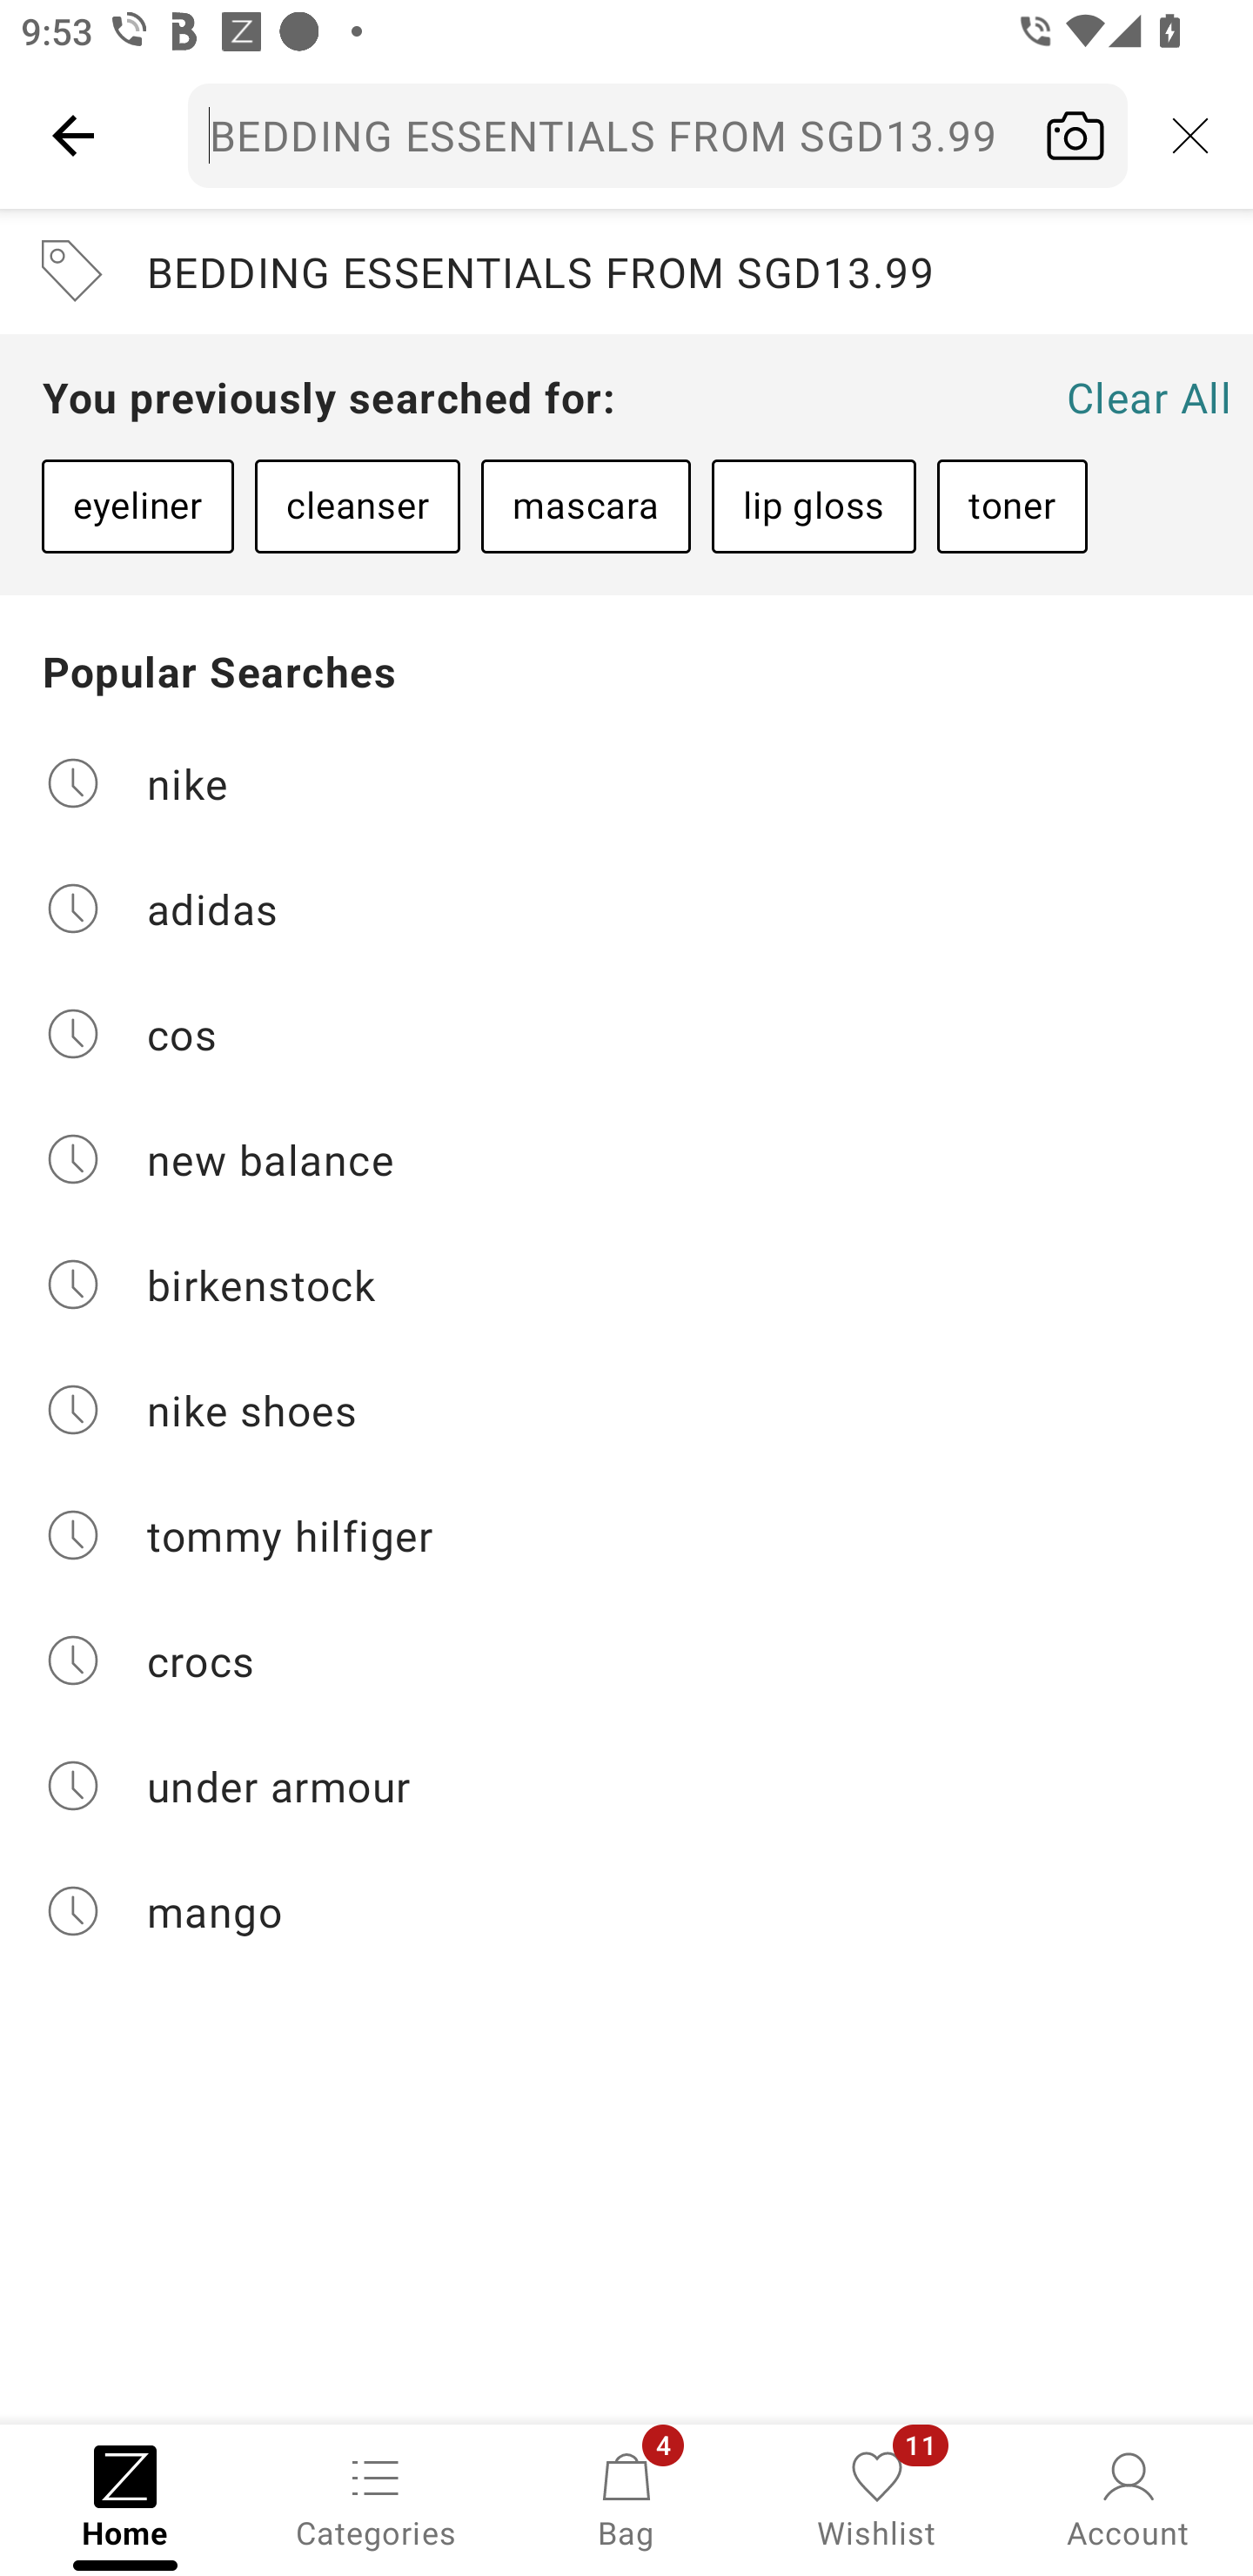 The width and height of the screenshot is (1253, 2576). I want to click on BEDDING ESSENTIALS FROM SGD13.99, so click(658, 135).